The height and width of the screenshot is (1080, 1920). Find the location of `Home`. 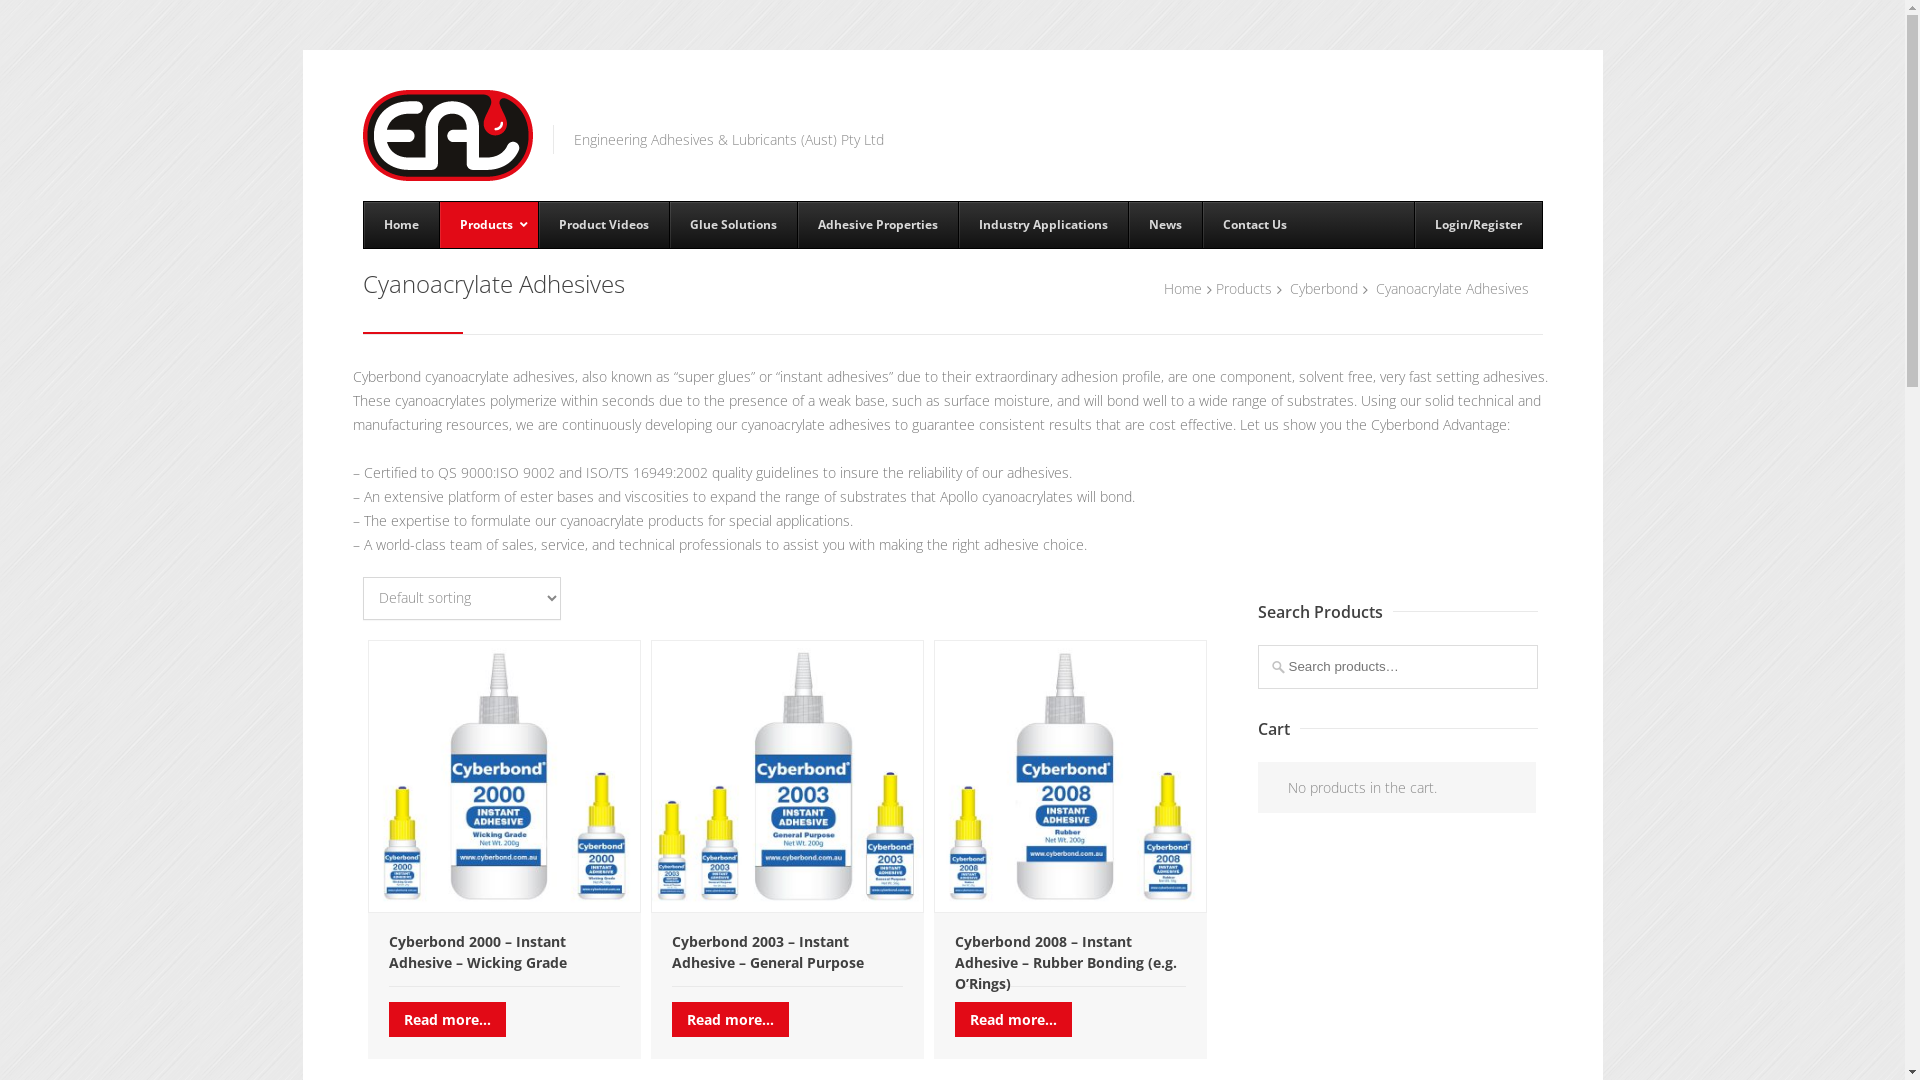

Home is located at coordinates (1183, 288).